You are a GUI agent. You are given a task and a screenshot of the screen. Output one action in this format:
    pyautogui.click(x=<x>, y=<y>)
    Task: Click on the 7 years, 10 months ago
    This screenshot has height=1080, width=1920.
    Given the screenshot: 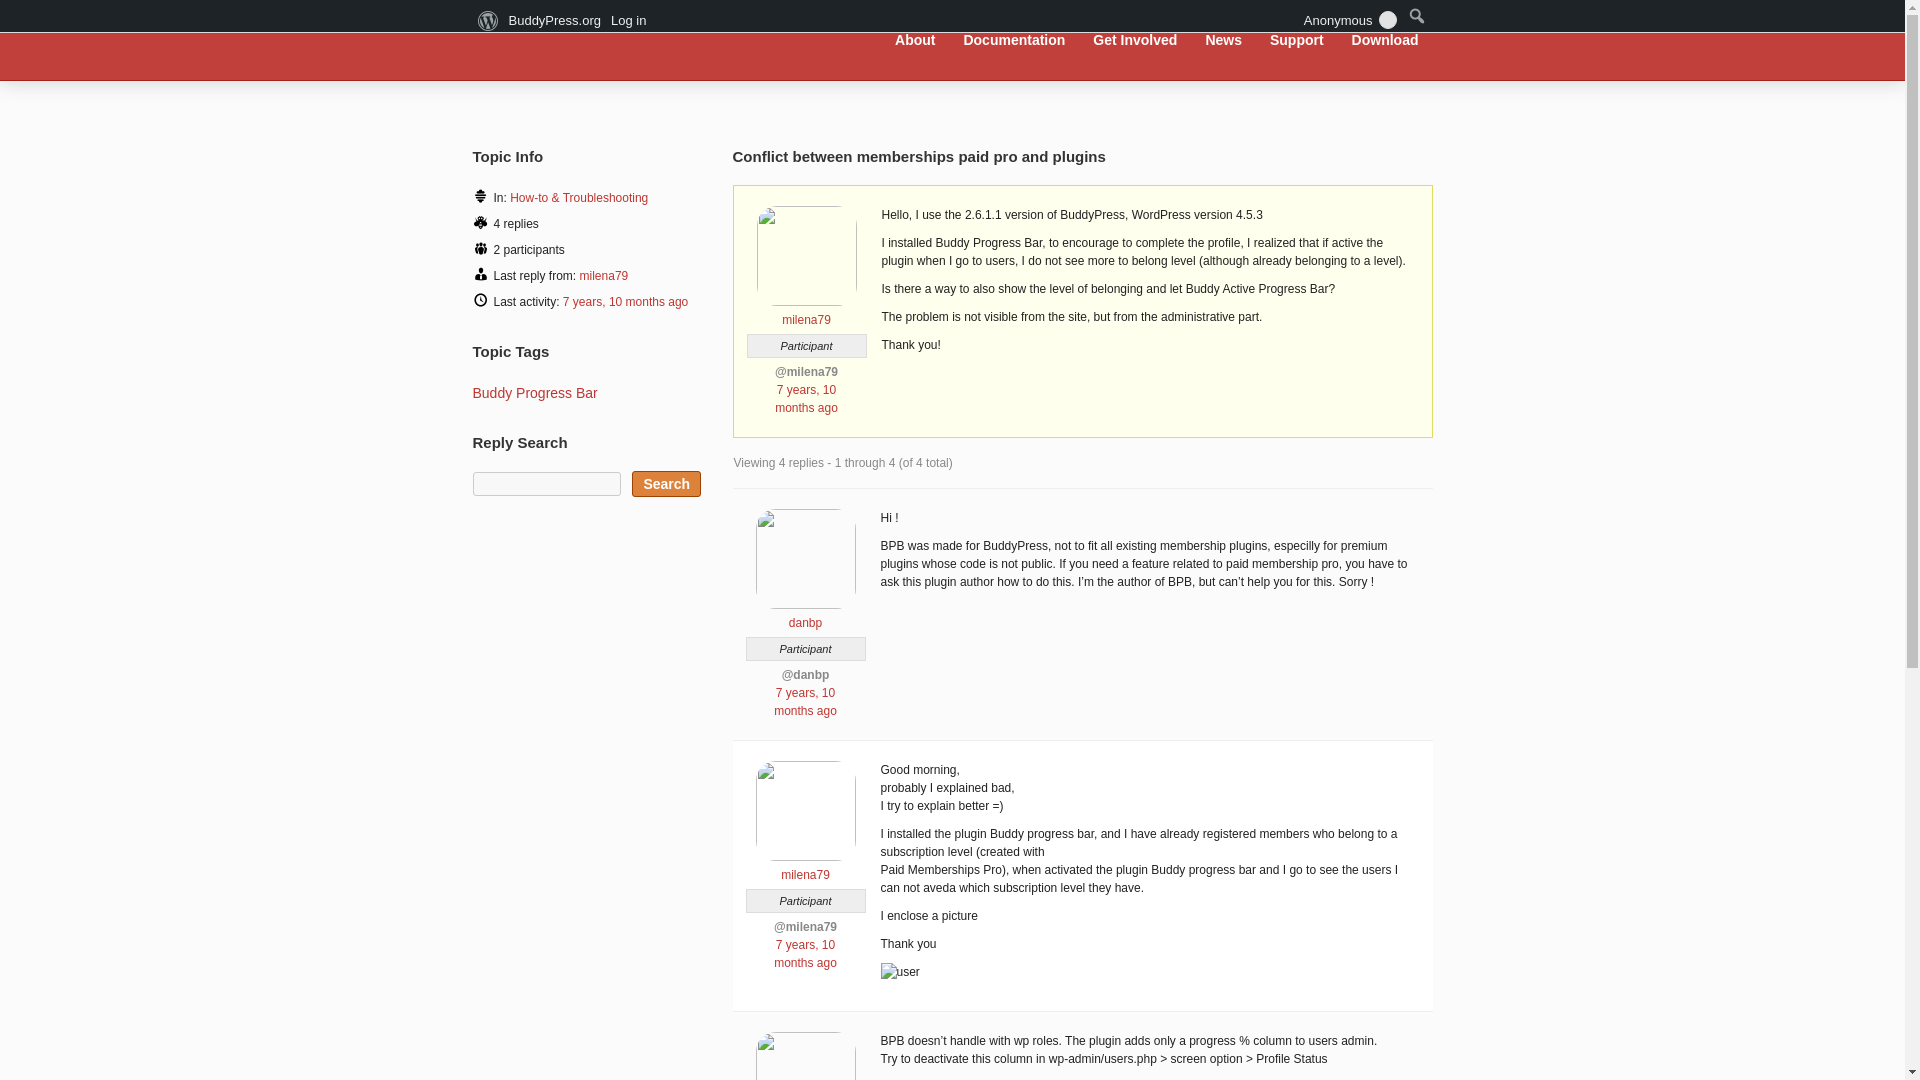 What is the action you would take?
    pyautogui.click(x=624, y=301)
    